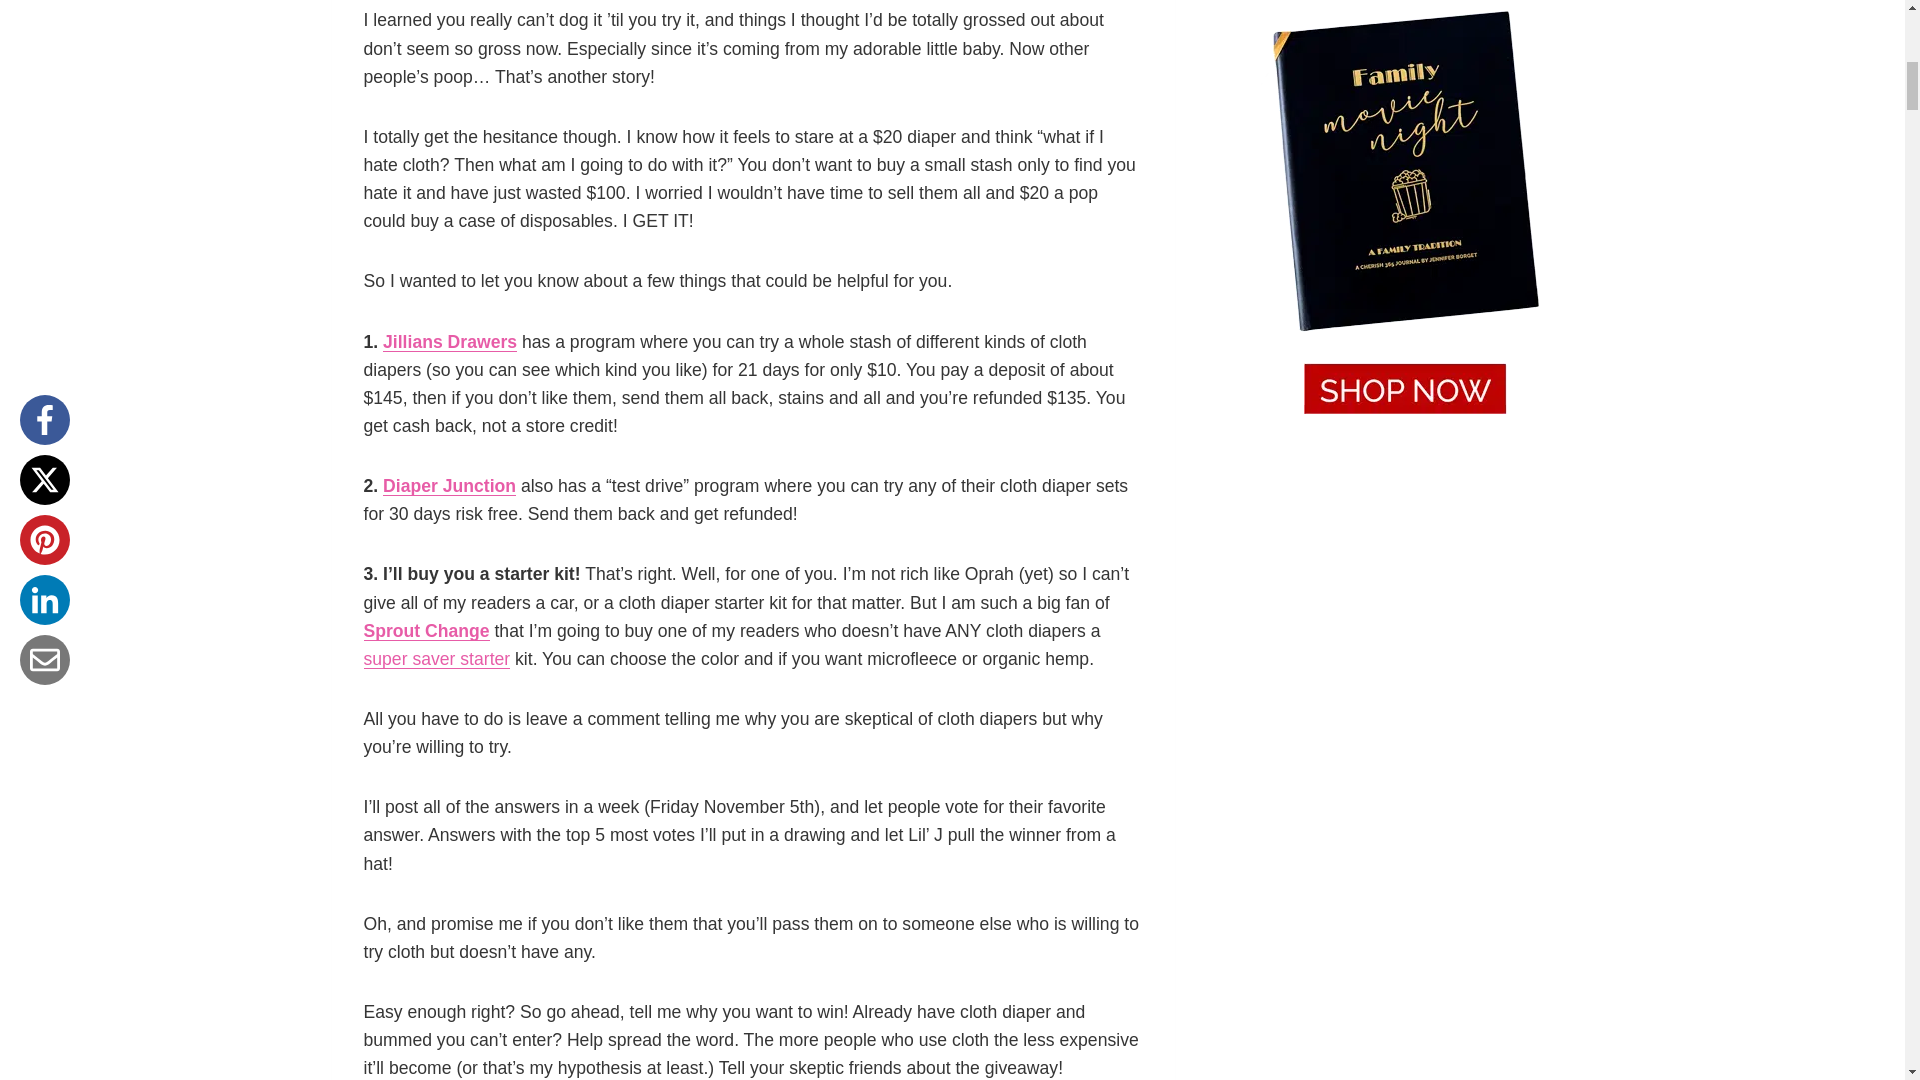 The height and width of the screenshot is (1080, 1920). What do you see at coordinates (449, 486) in the screenshot?
I see `Diaper Junction` at bounding box center [449, 486].